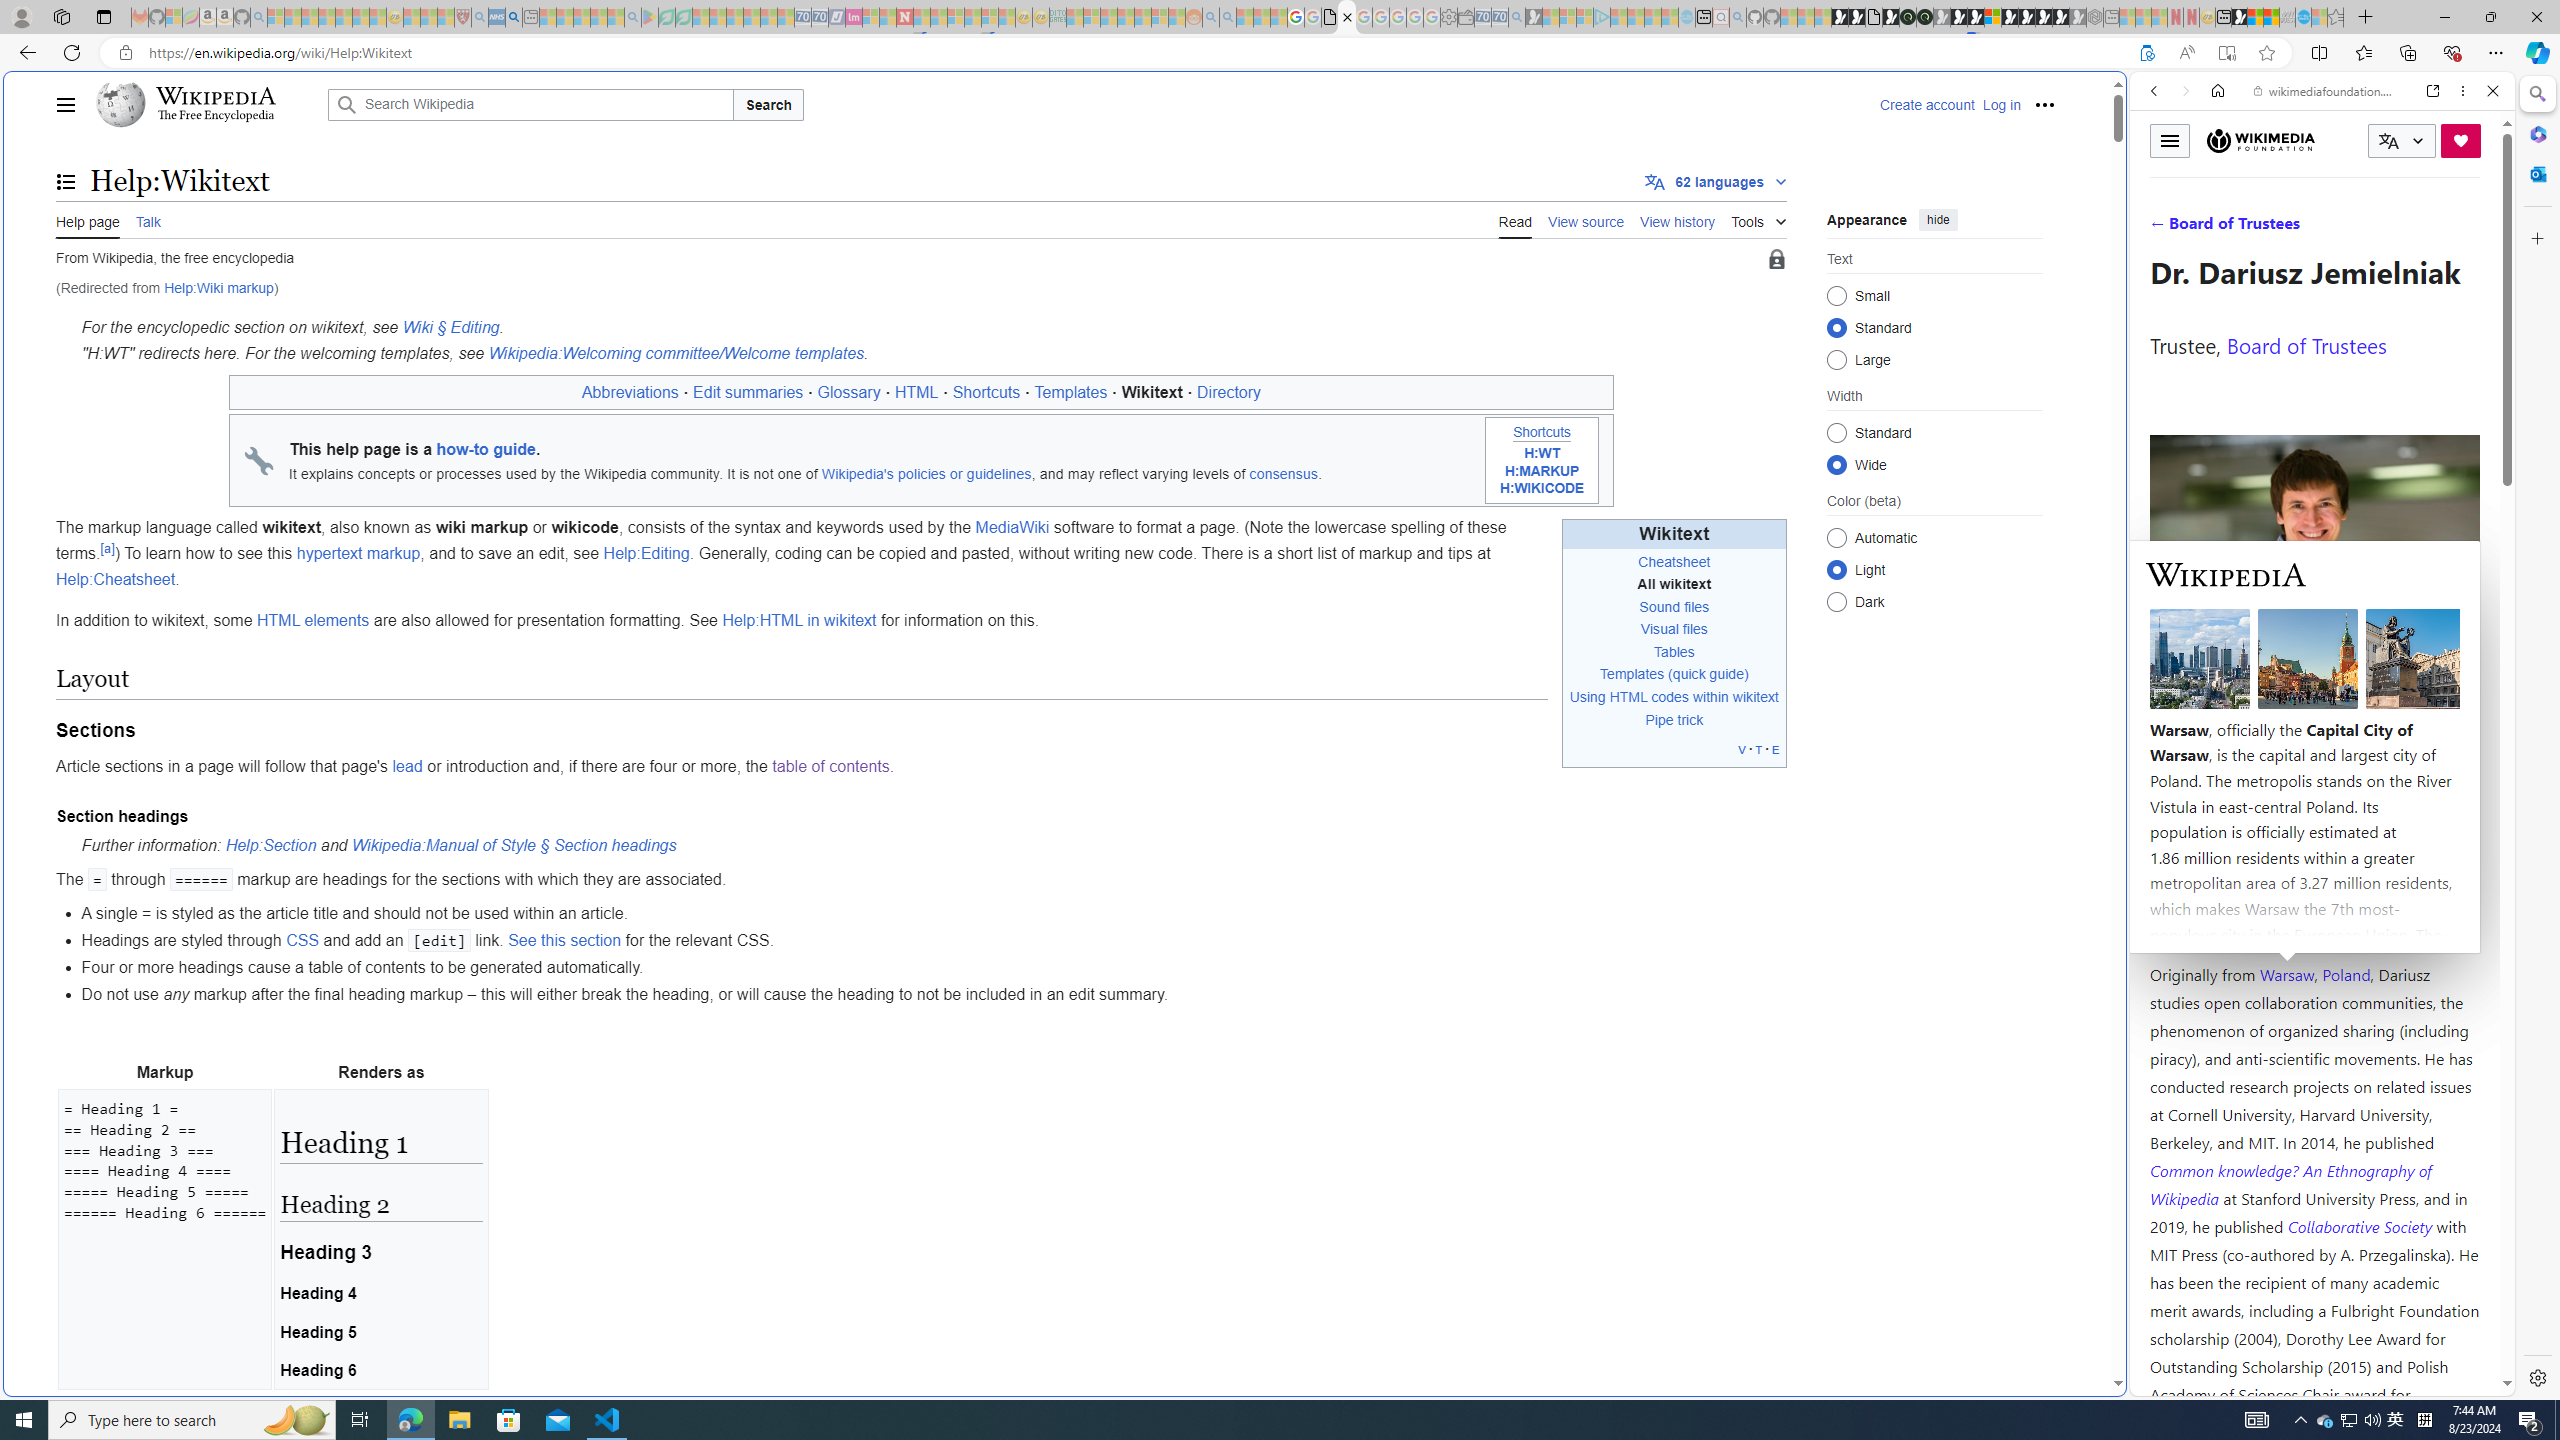  I want to click on Templates, so click(1632, 674).